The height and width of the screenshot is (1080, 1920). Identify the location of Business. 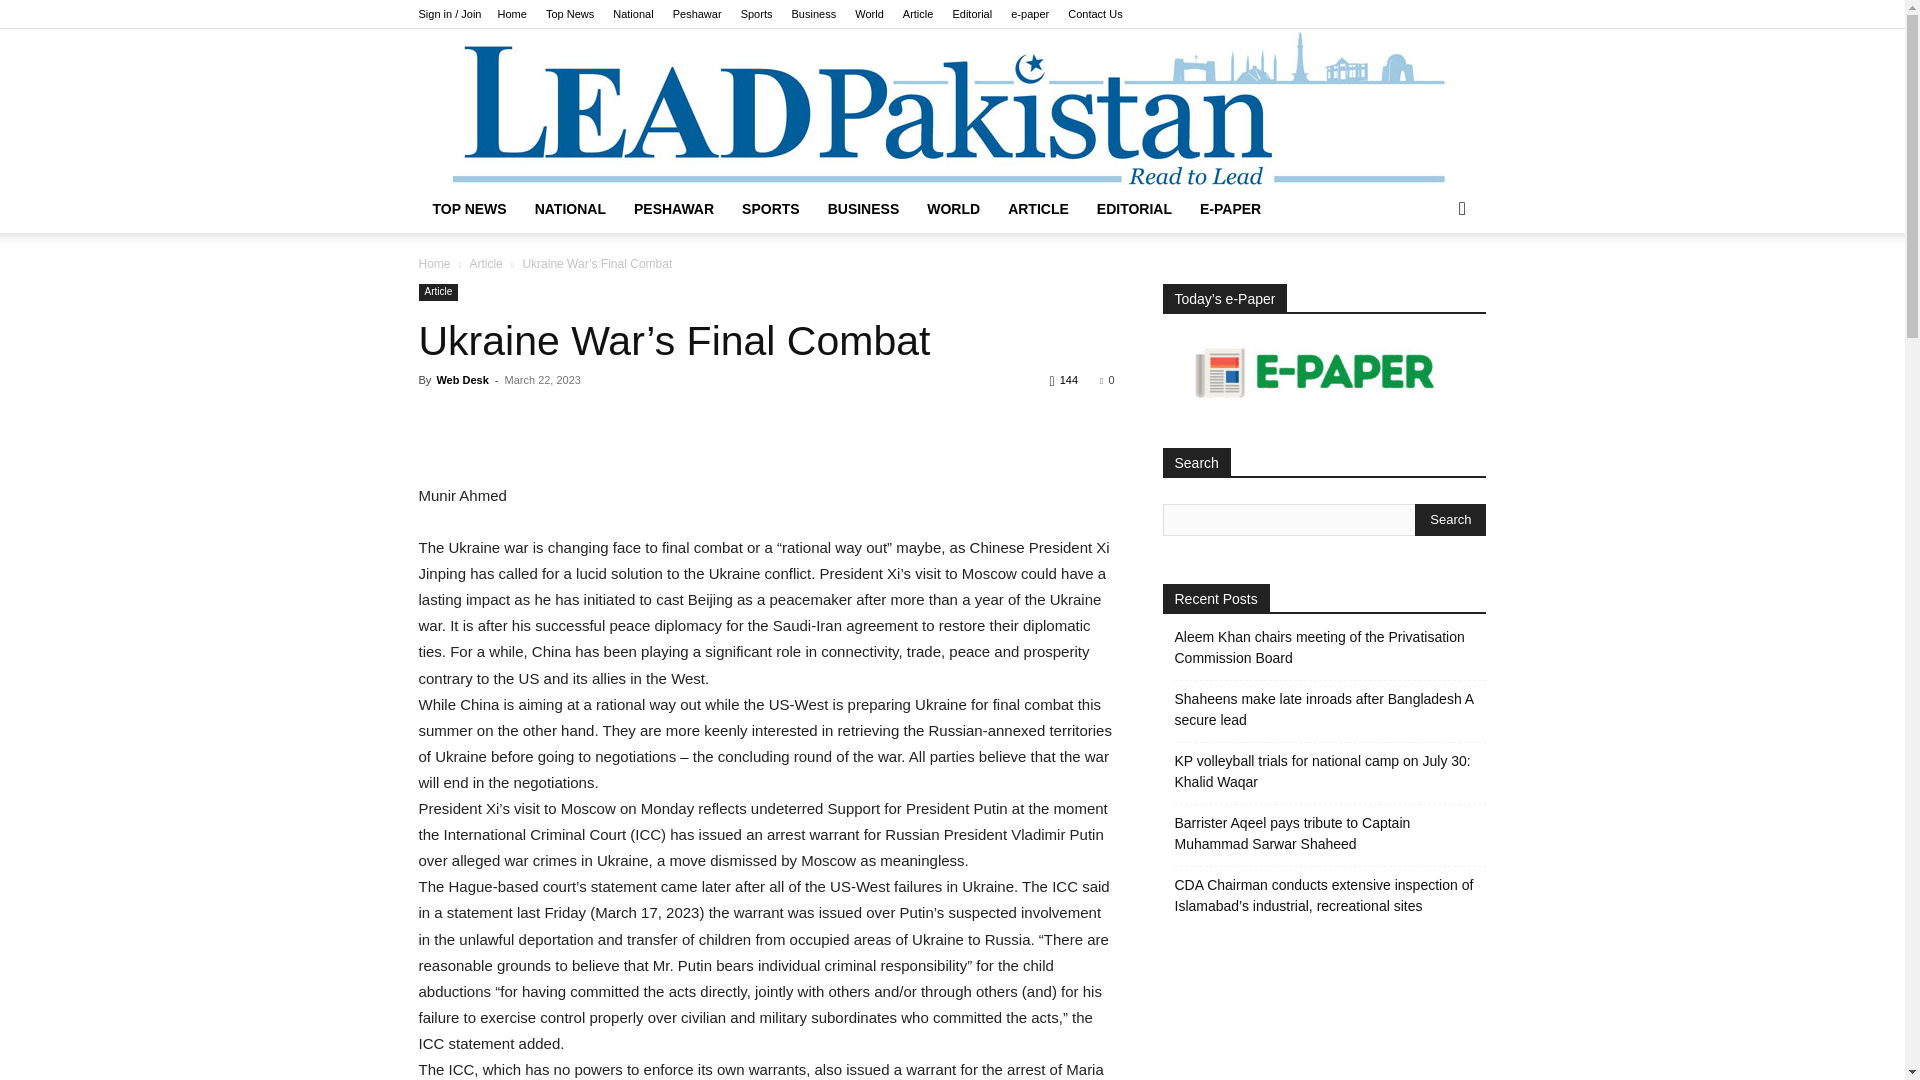
(814, 14).